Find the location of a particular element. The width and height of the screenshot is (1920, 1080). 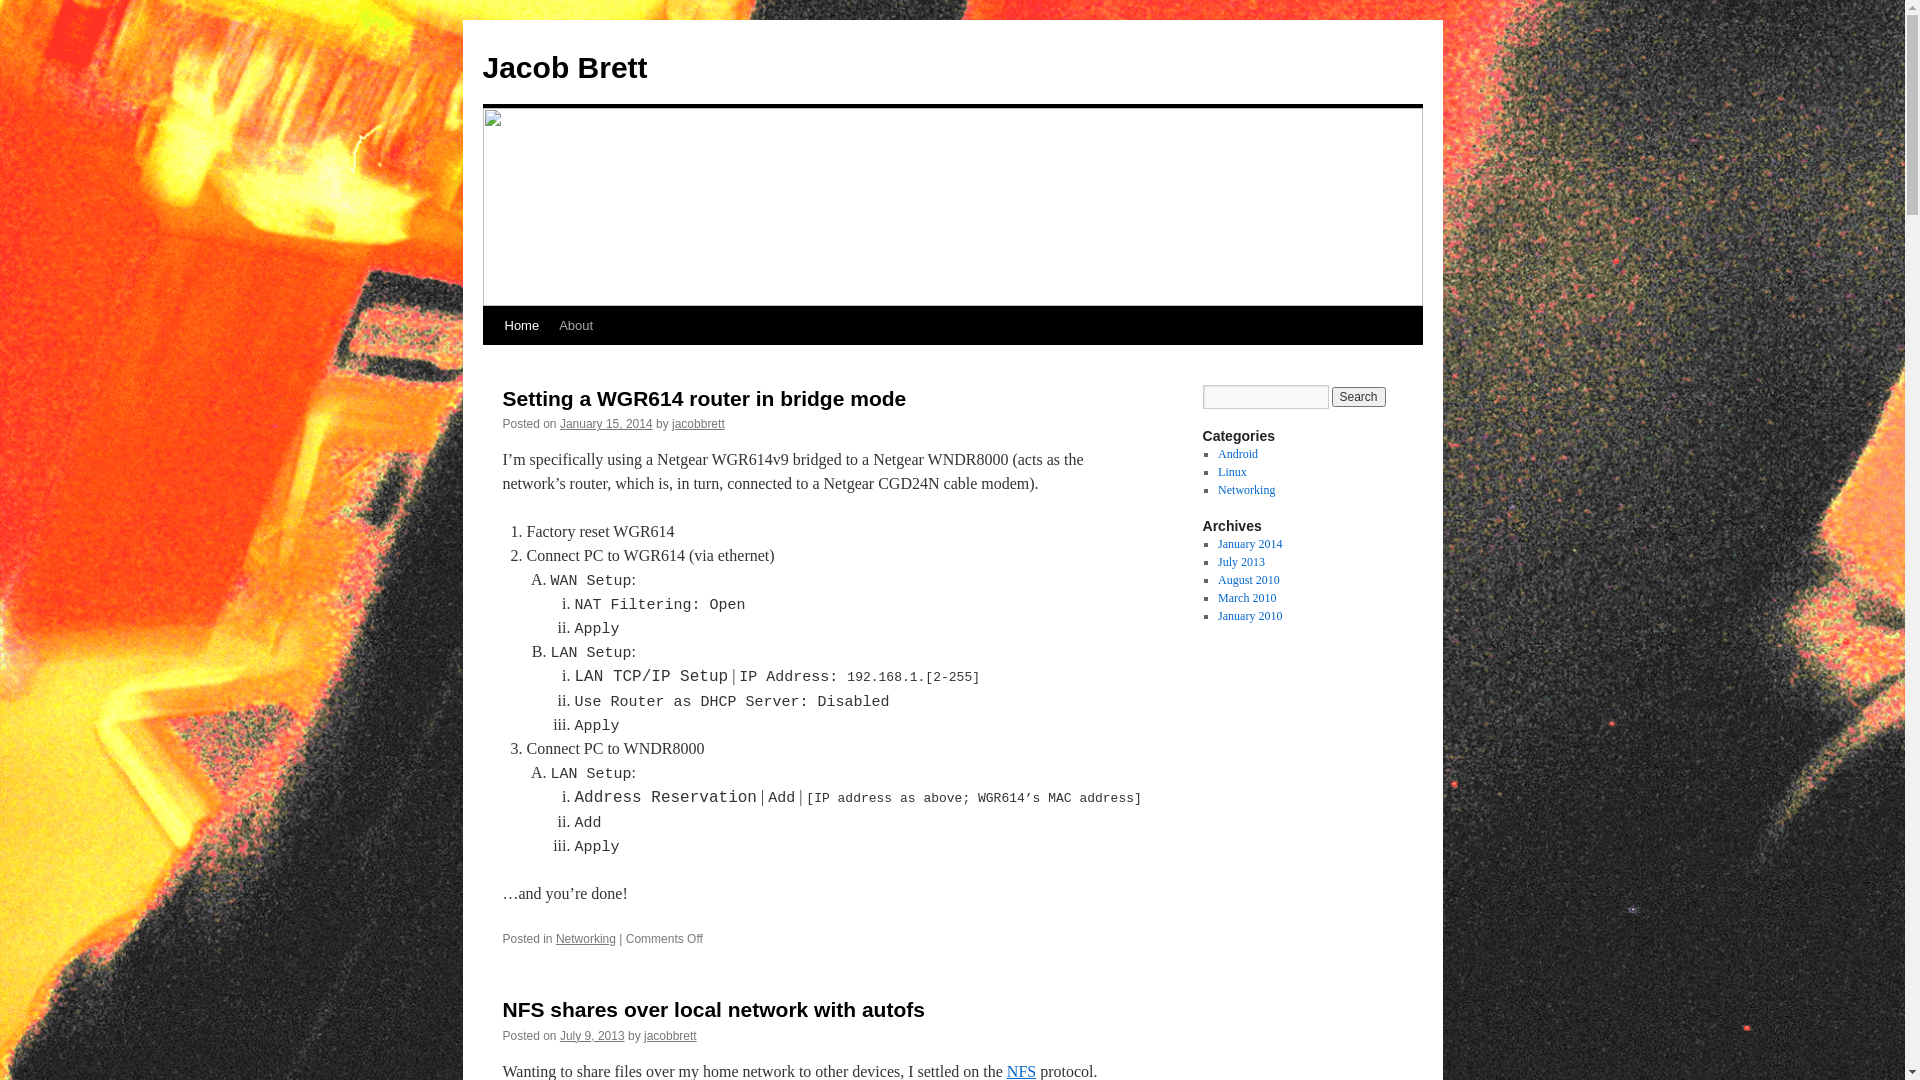

Android is located at coordinates (1238, 454).